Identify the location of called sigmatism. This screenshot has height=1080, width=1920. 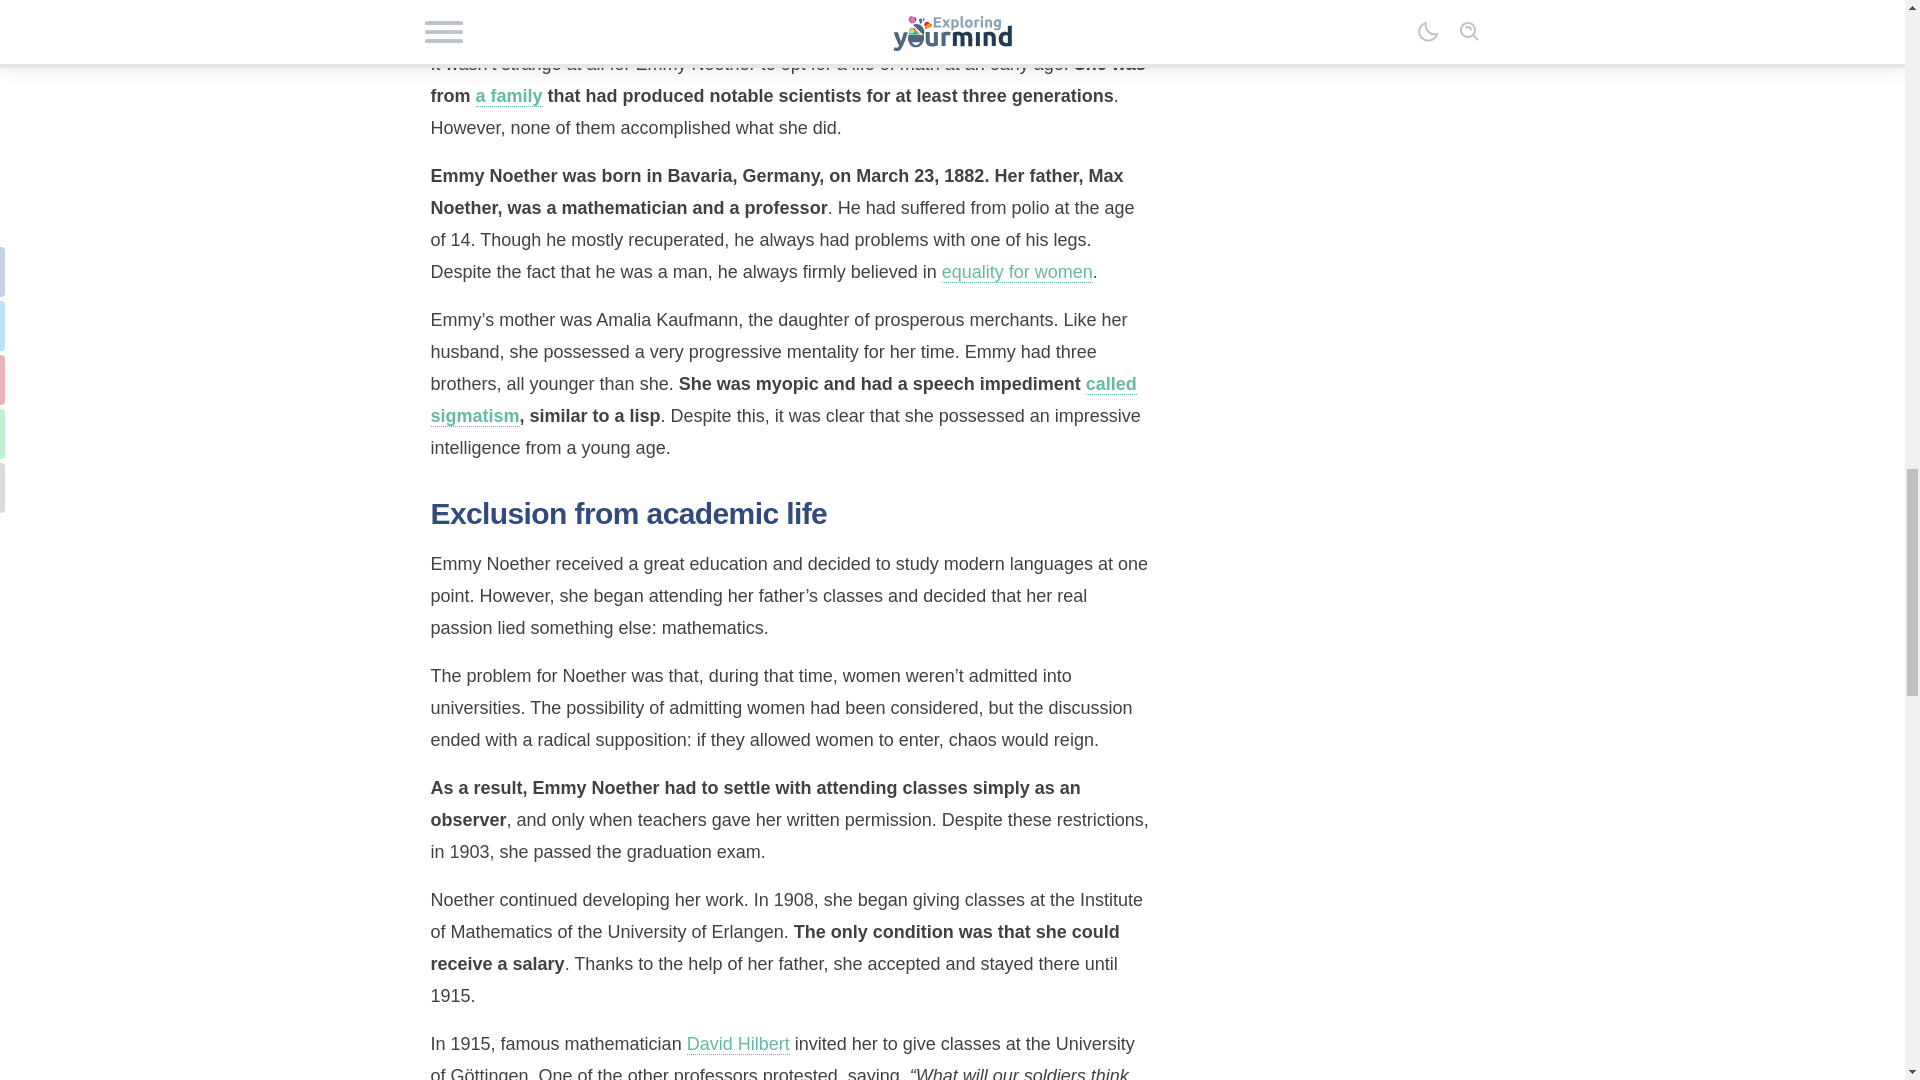
(783, 400).